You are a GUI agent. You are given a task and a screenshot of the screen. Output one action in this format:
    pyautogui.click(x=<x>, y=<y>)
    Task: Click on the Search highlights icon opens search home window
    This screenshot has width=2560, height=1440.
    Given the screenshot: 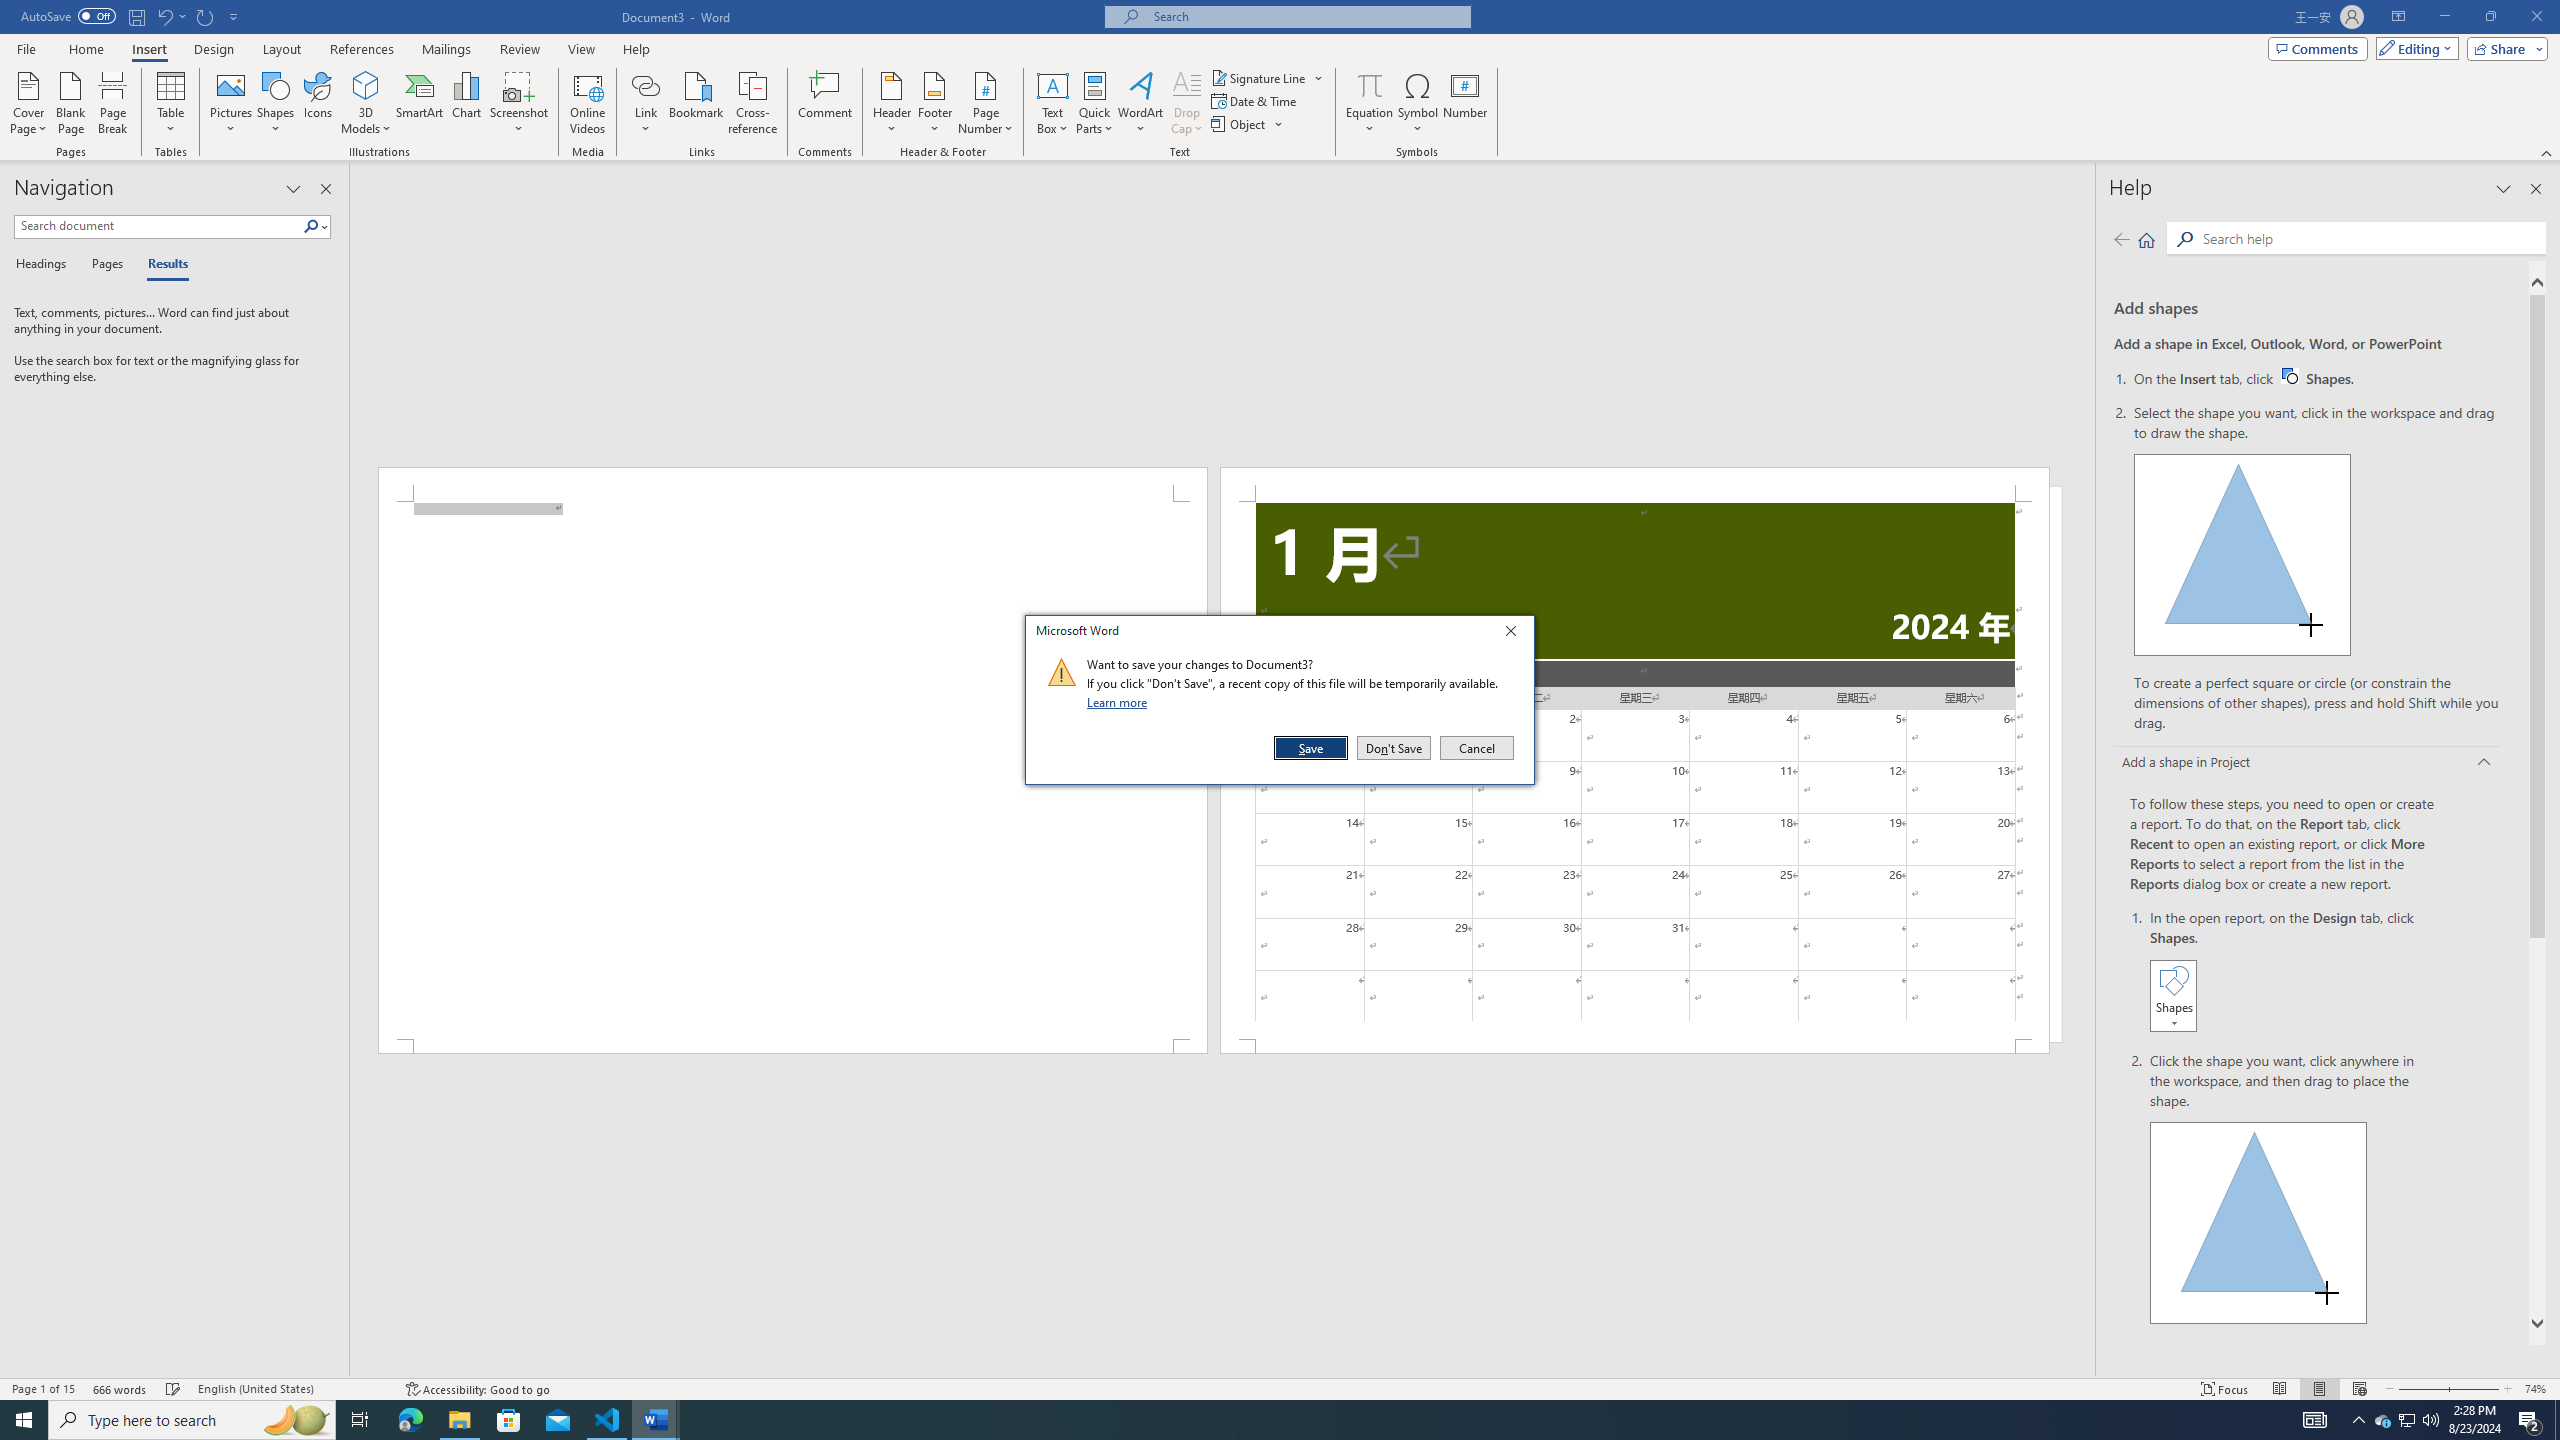 What is the action you would take?
    pyautogui.click(x=296, y=1420)
    